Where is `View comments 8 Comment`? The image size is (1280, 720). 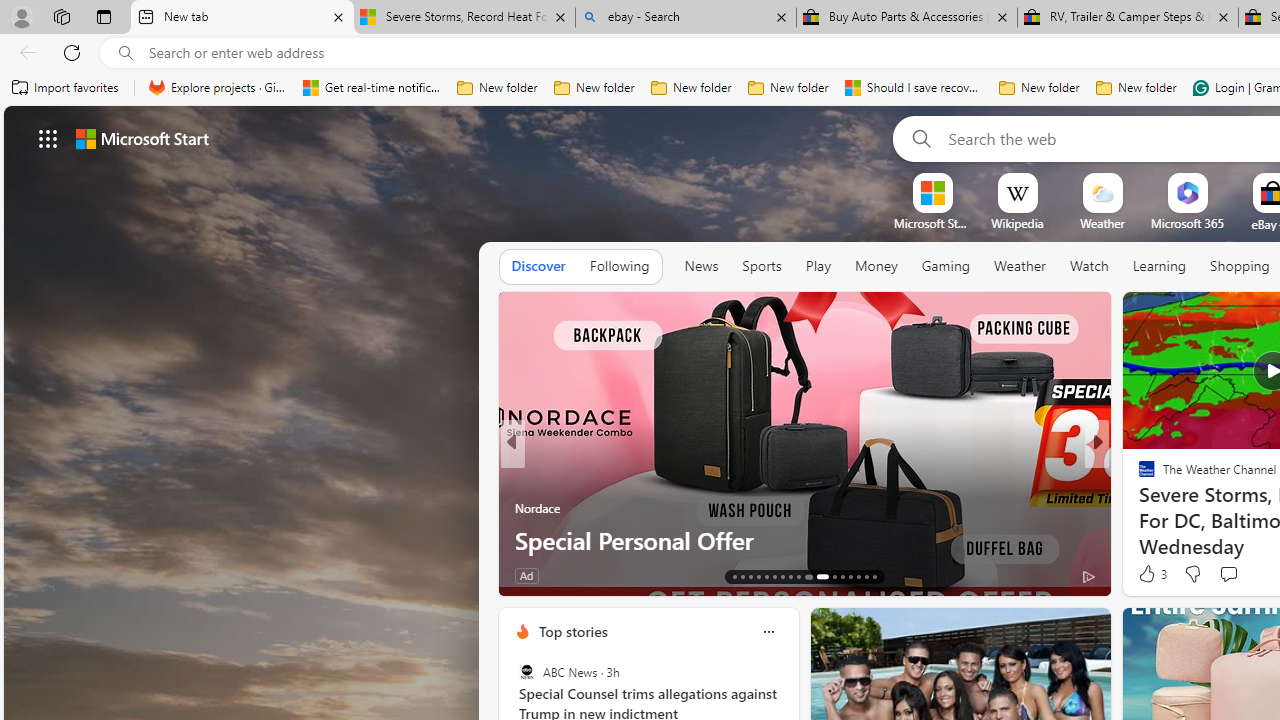 View comments 8 Comment is located at coordinates (1229, 576).